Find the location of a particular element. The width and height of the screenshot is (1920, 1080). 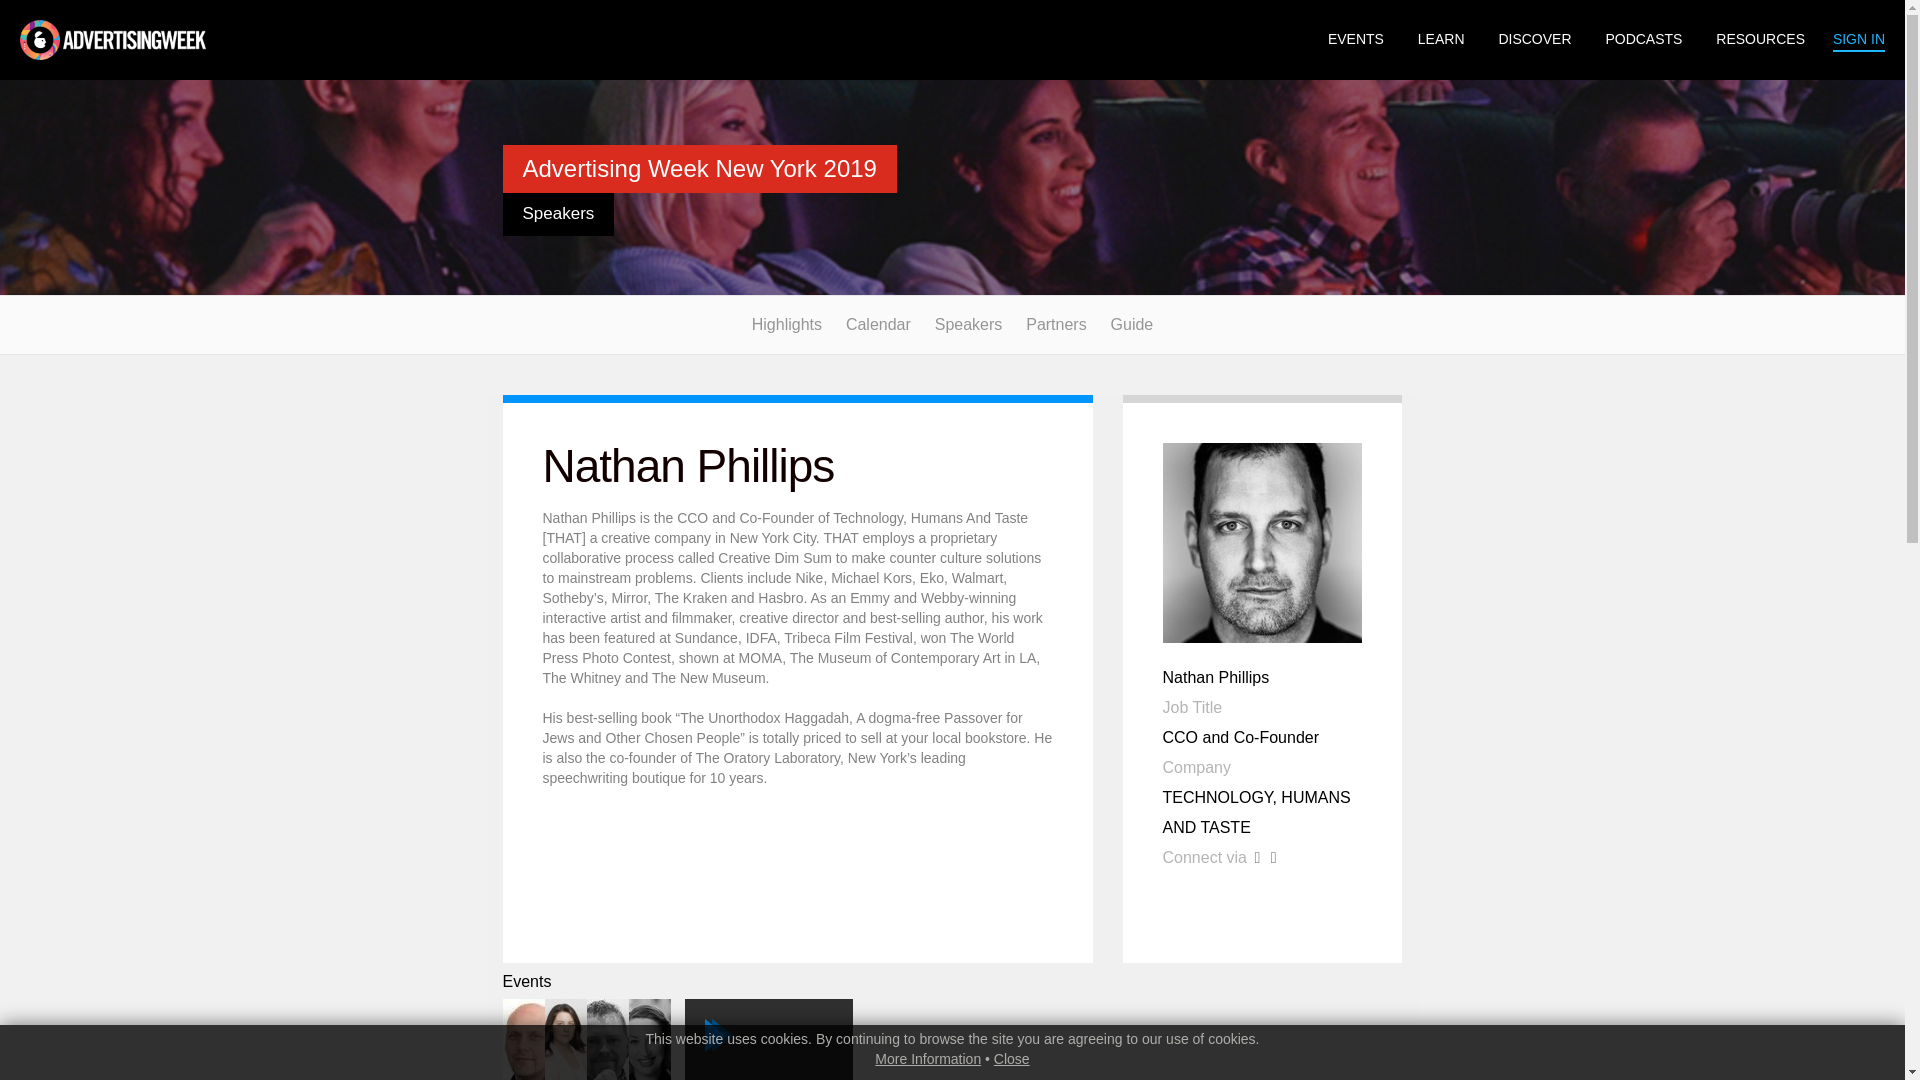

Guide is located at coordinates (968, 325).